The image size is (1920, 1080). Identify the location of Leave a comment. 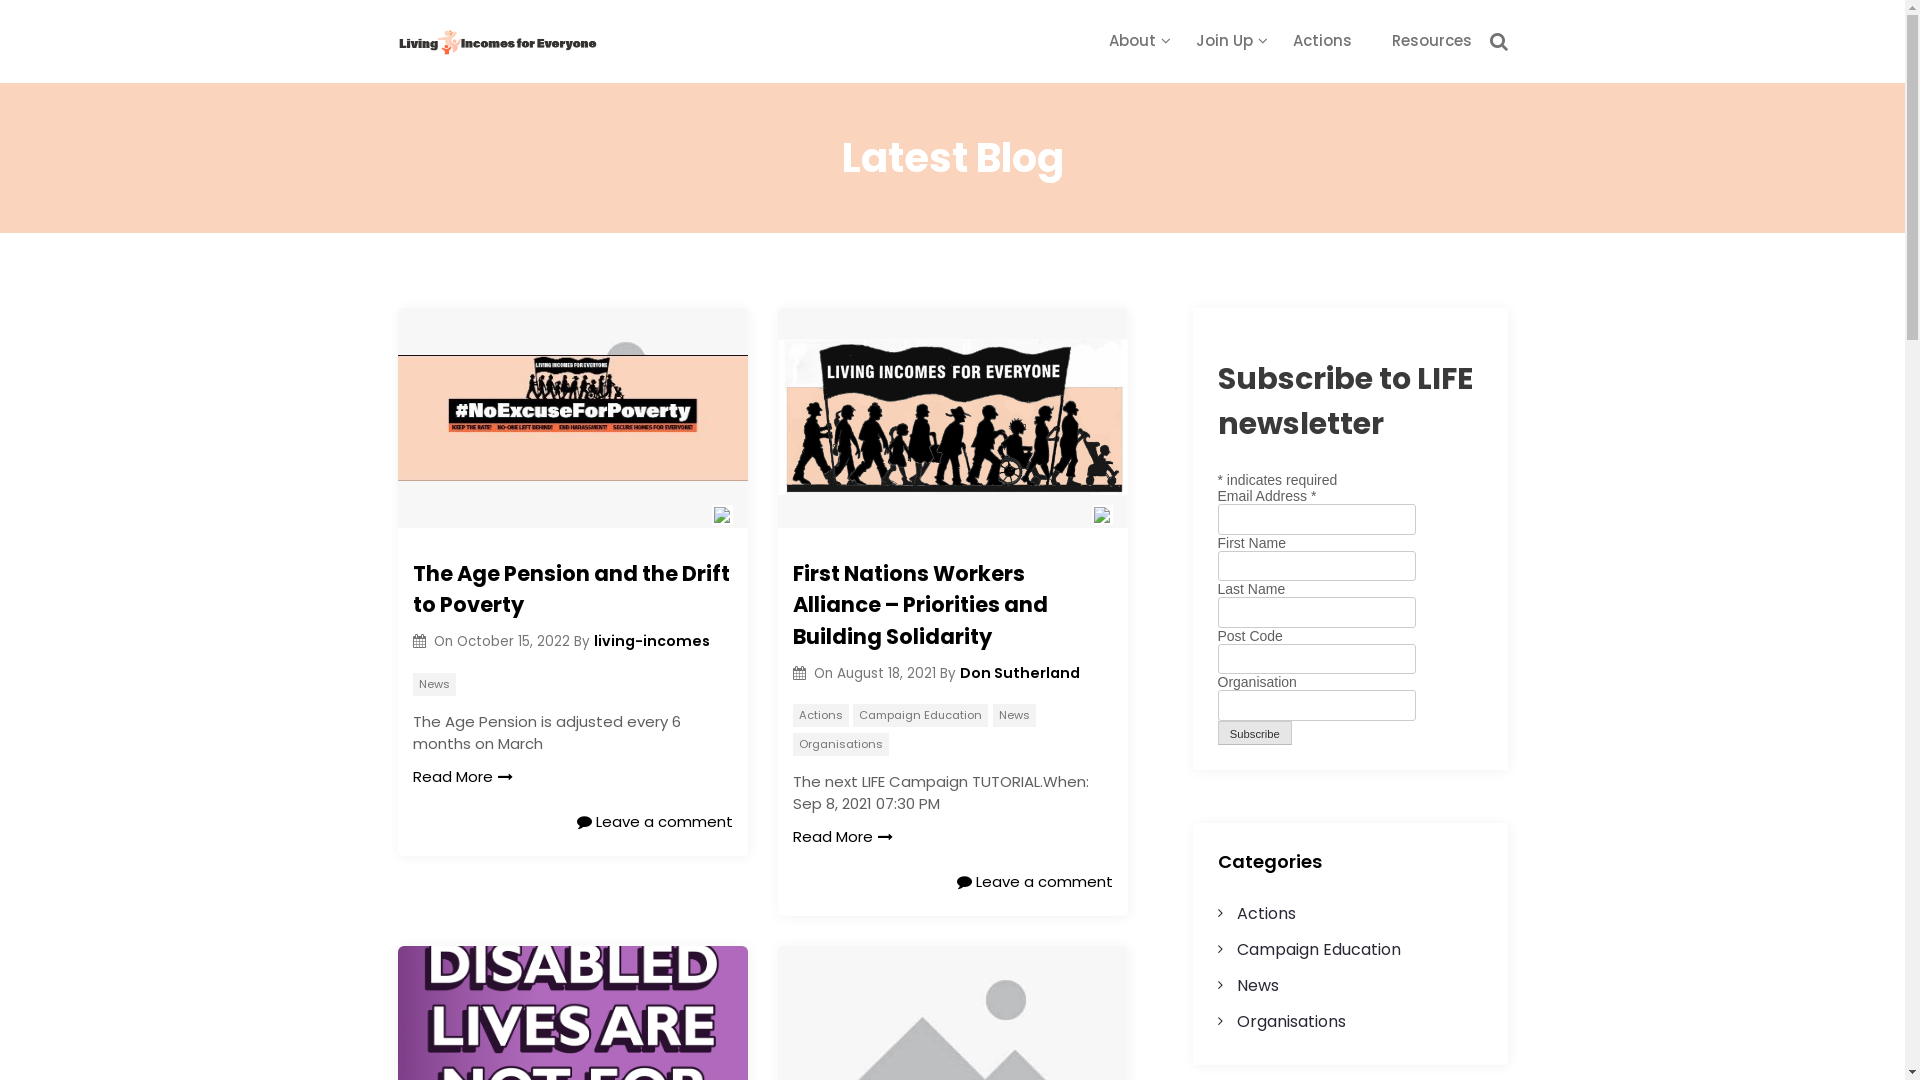
(1034, 882).